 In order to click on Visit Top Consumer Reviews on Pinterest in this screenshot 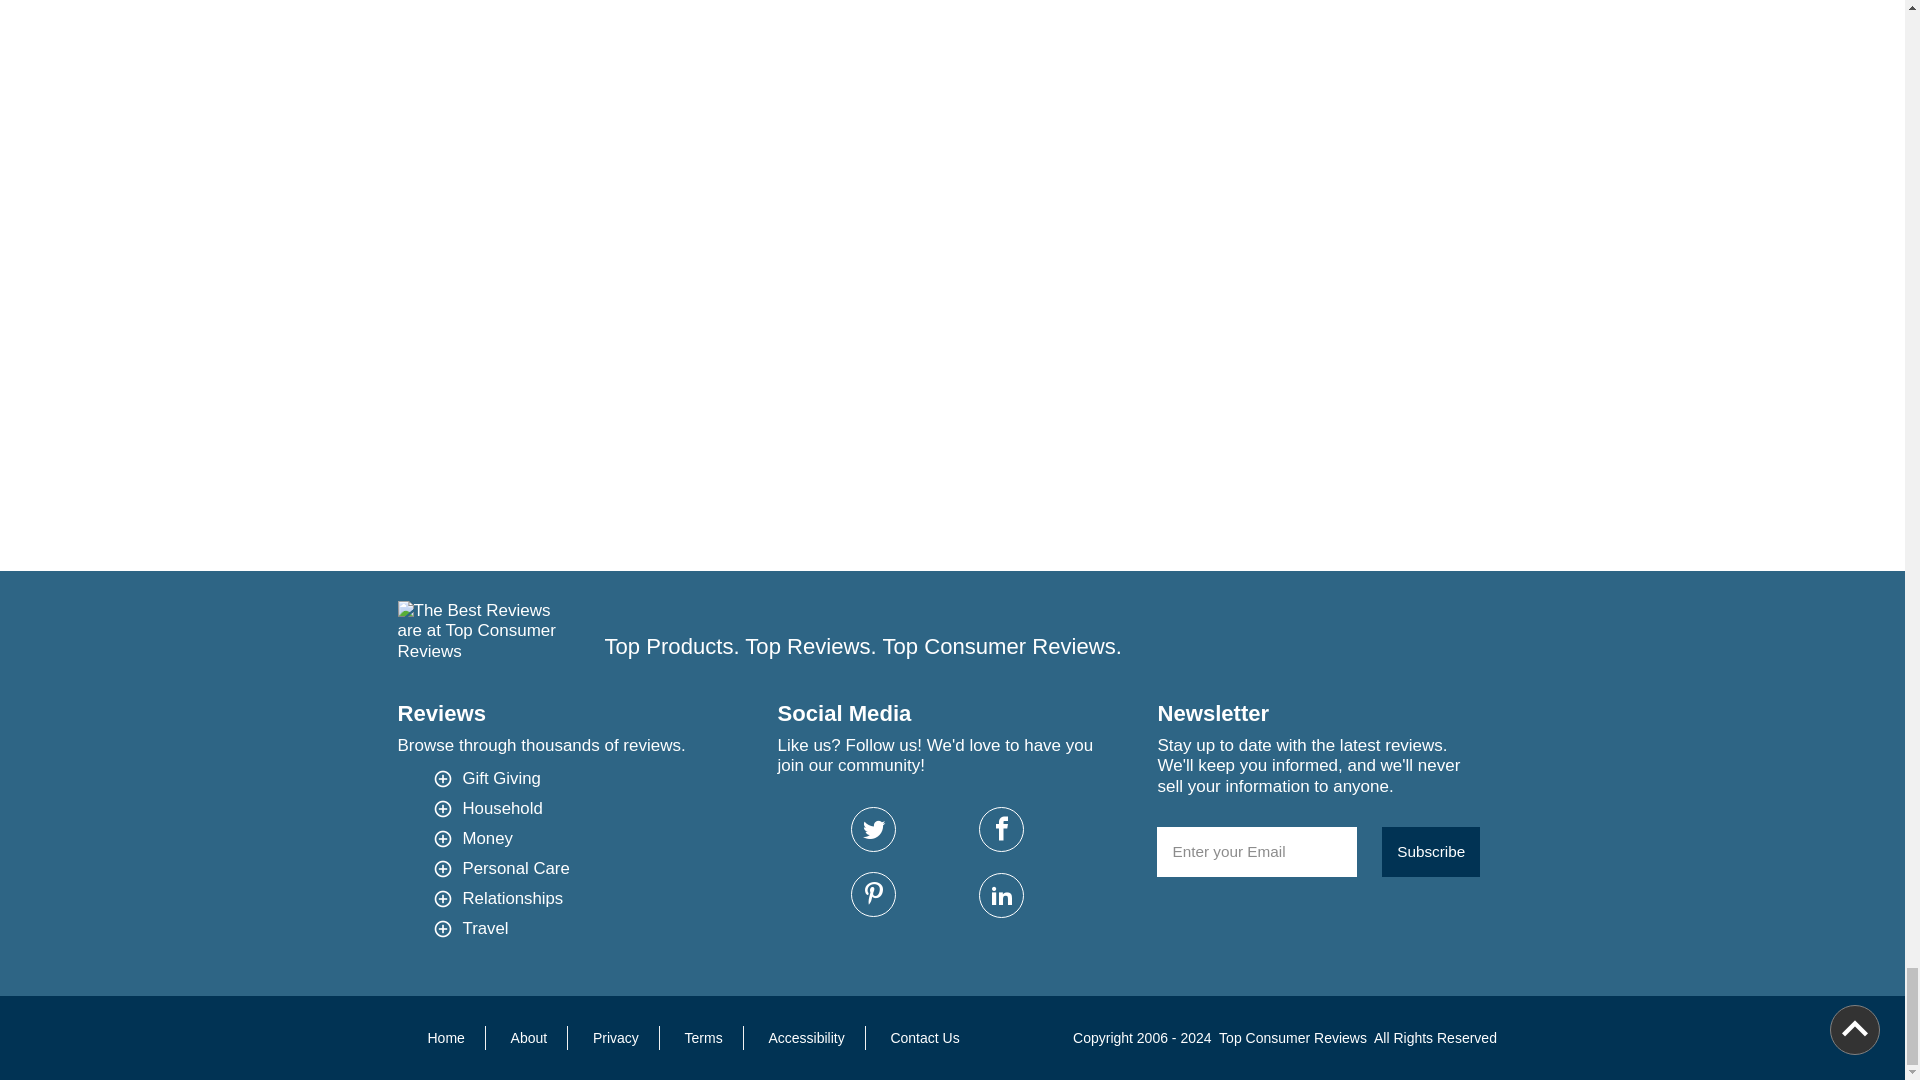, I will do `click(873, 894)`.